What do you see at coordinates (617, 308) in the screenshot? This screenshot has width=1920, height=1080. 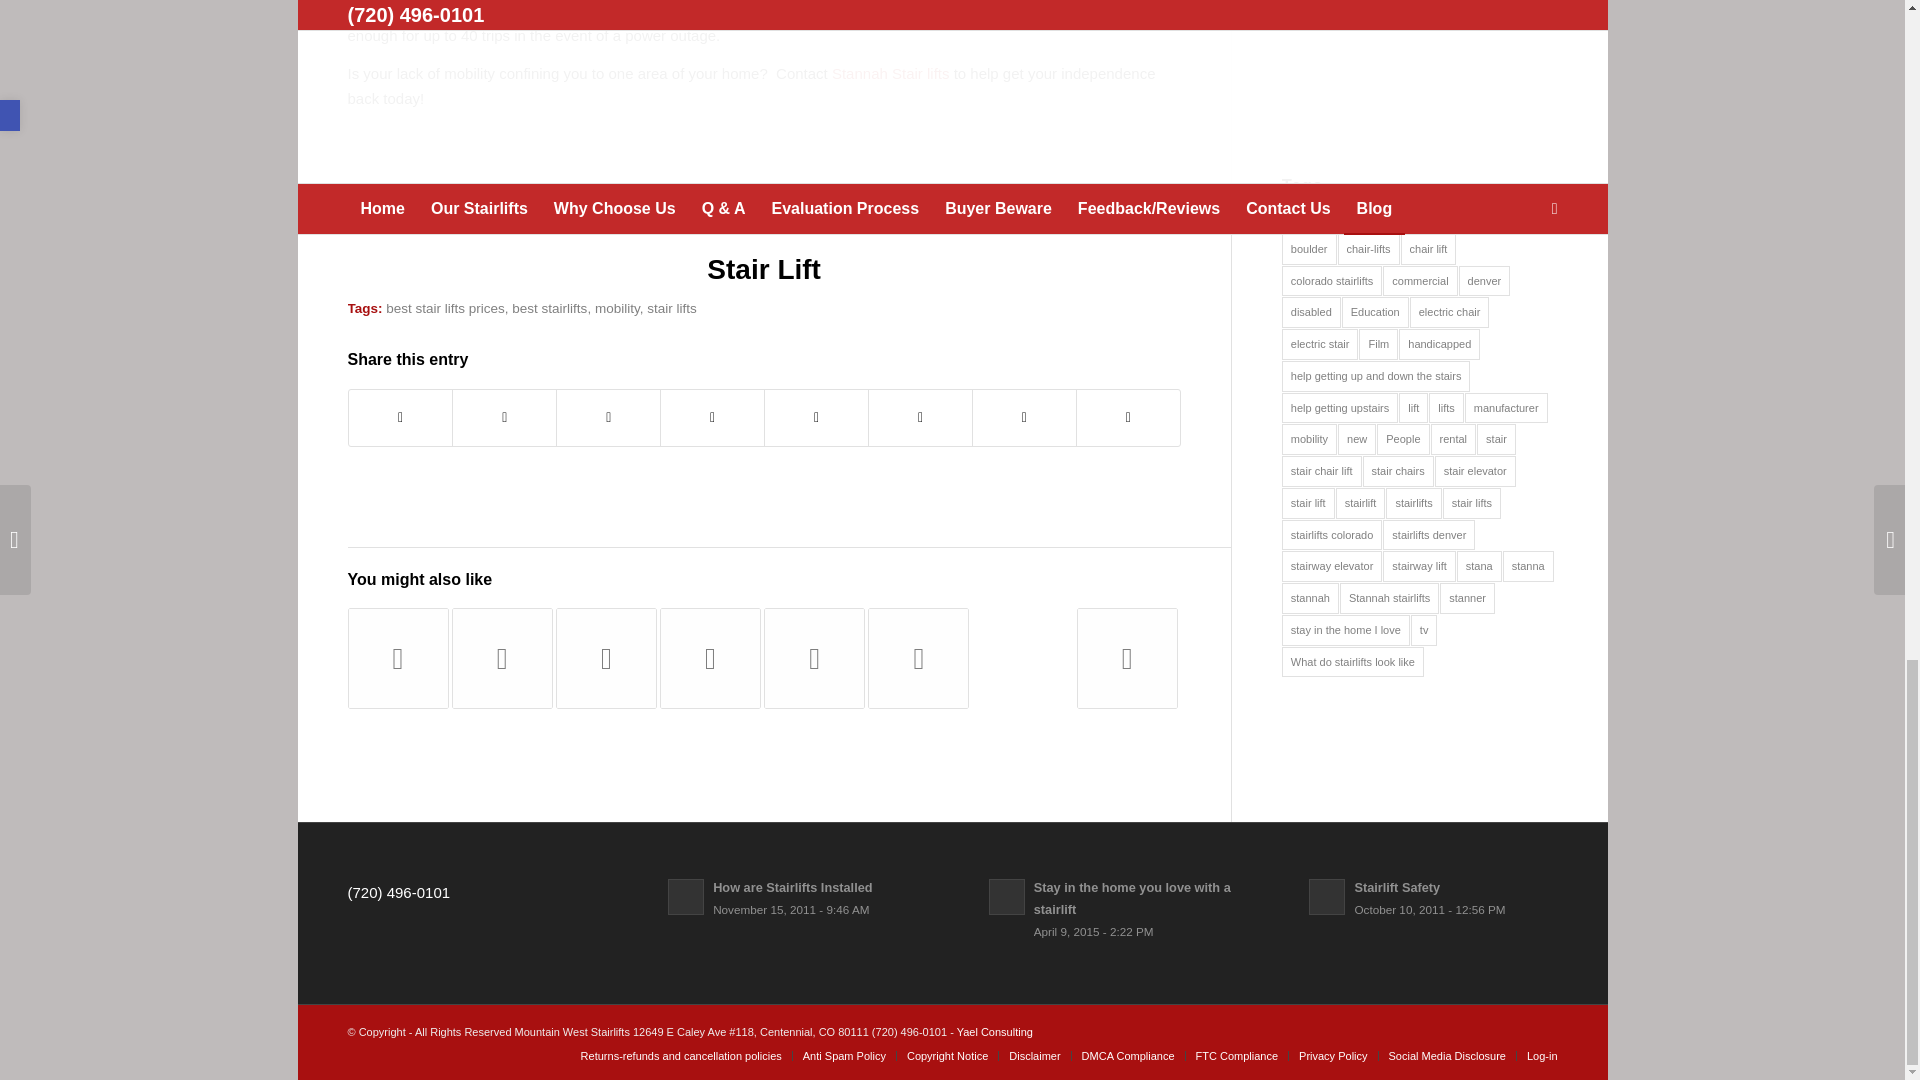 I see `mobility` at bounding box center [617, 308].